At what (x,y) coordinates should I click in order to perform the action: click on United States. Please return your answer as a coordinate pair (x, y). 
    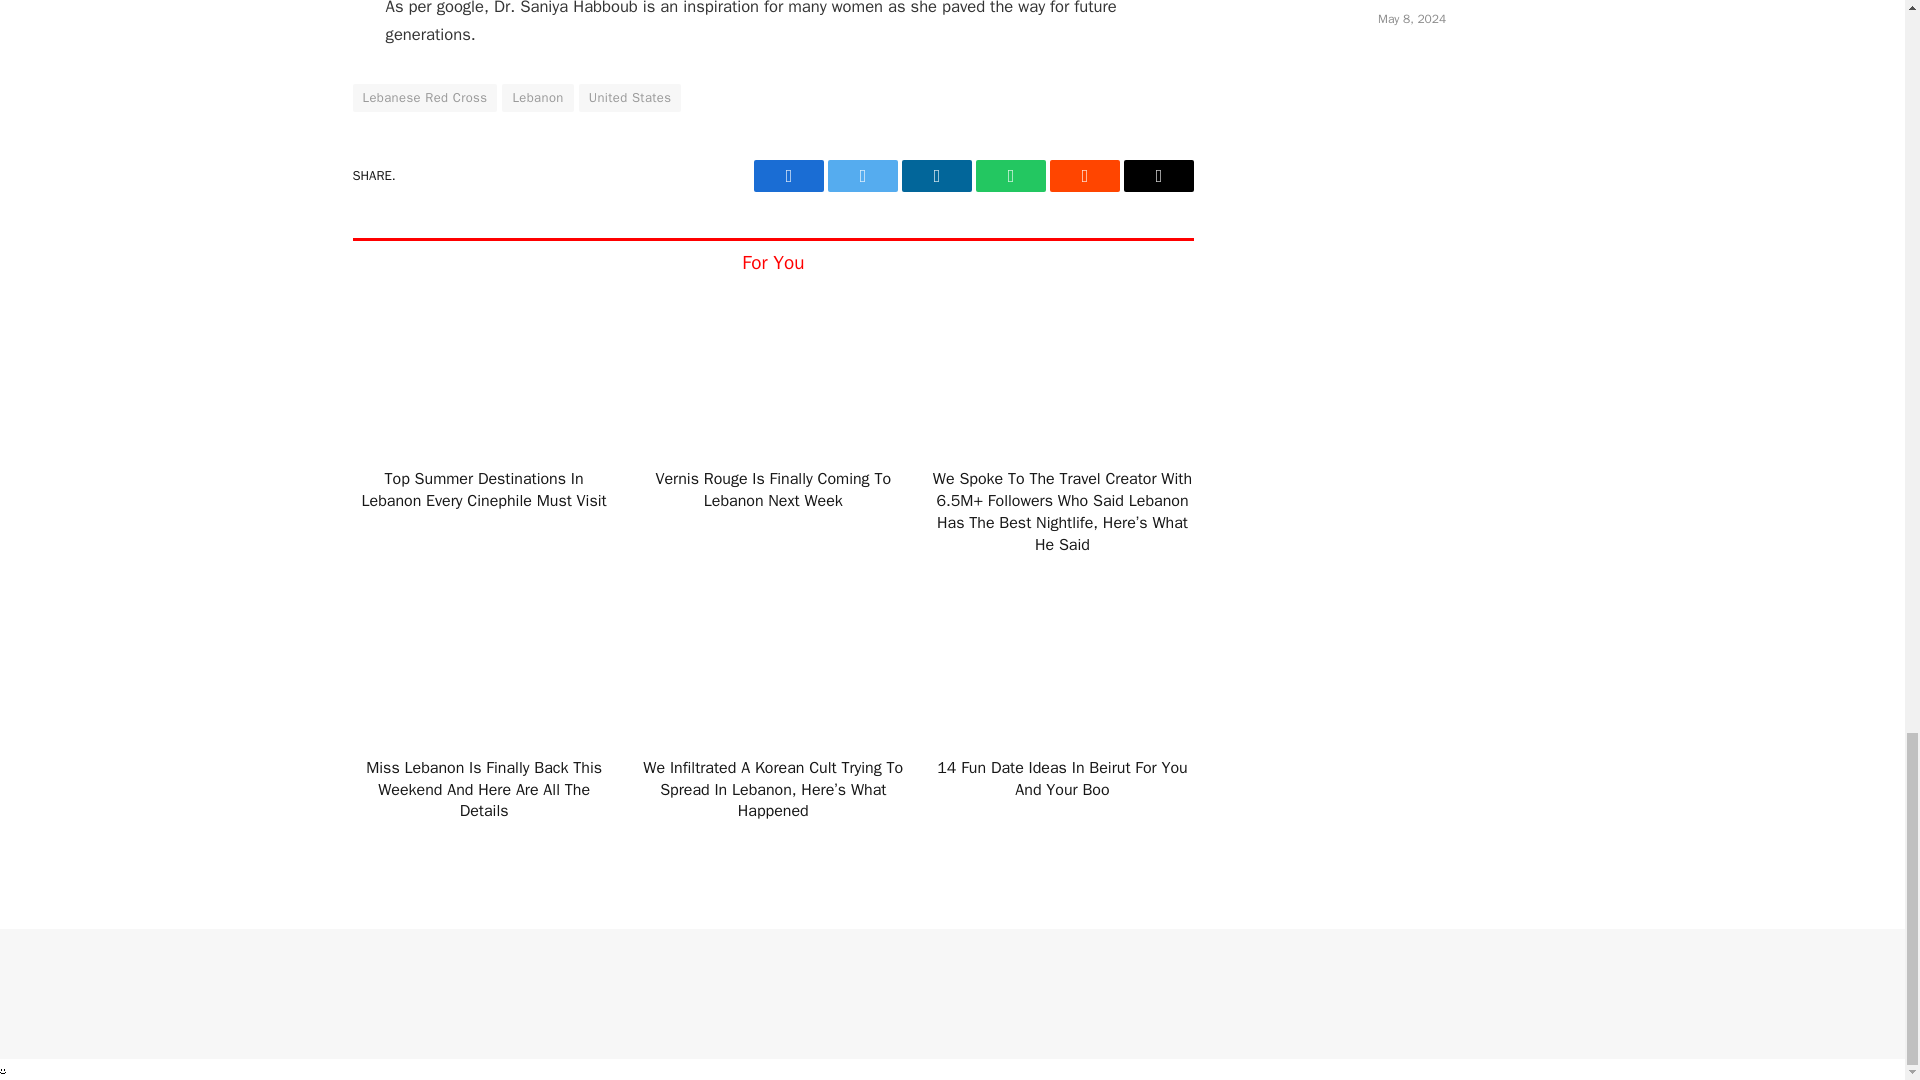
    Looking at the image, I should click on (630, 98).